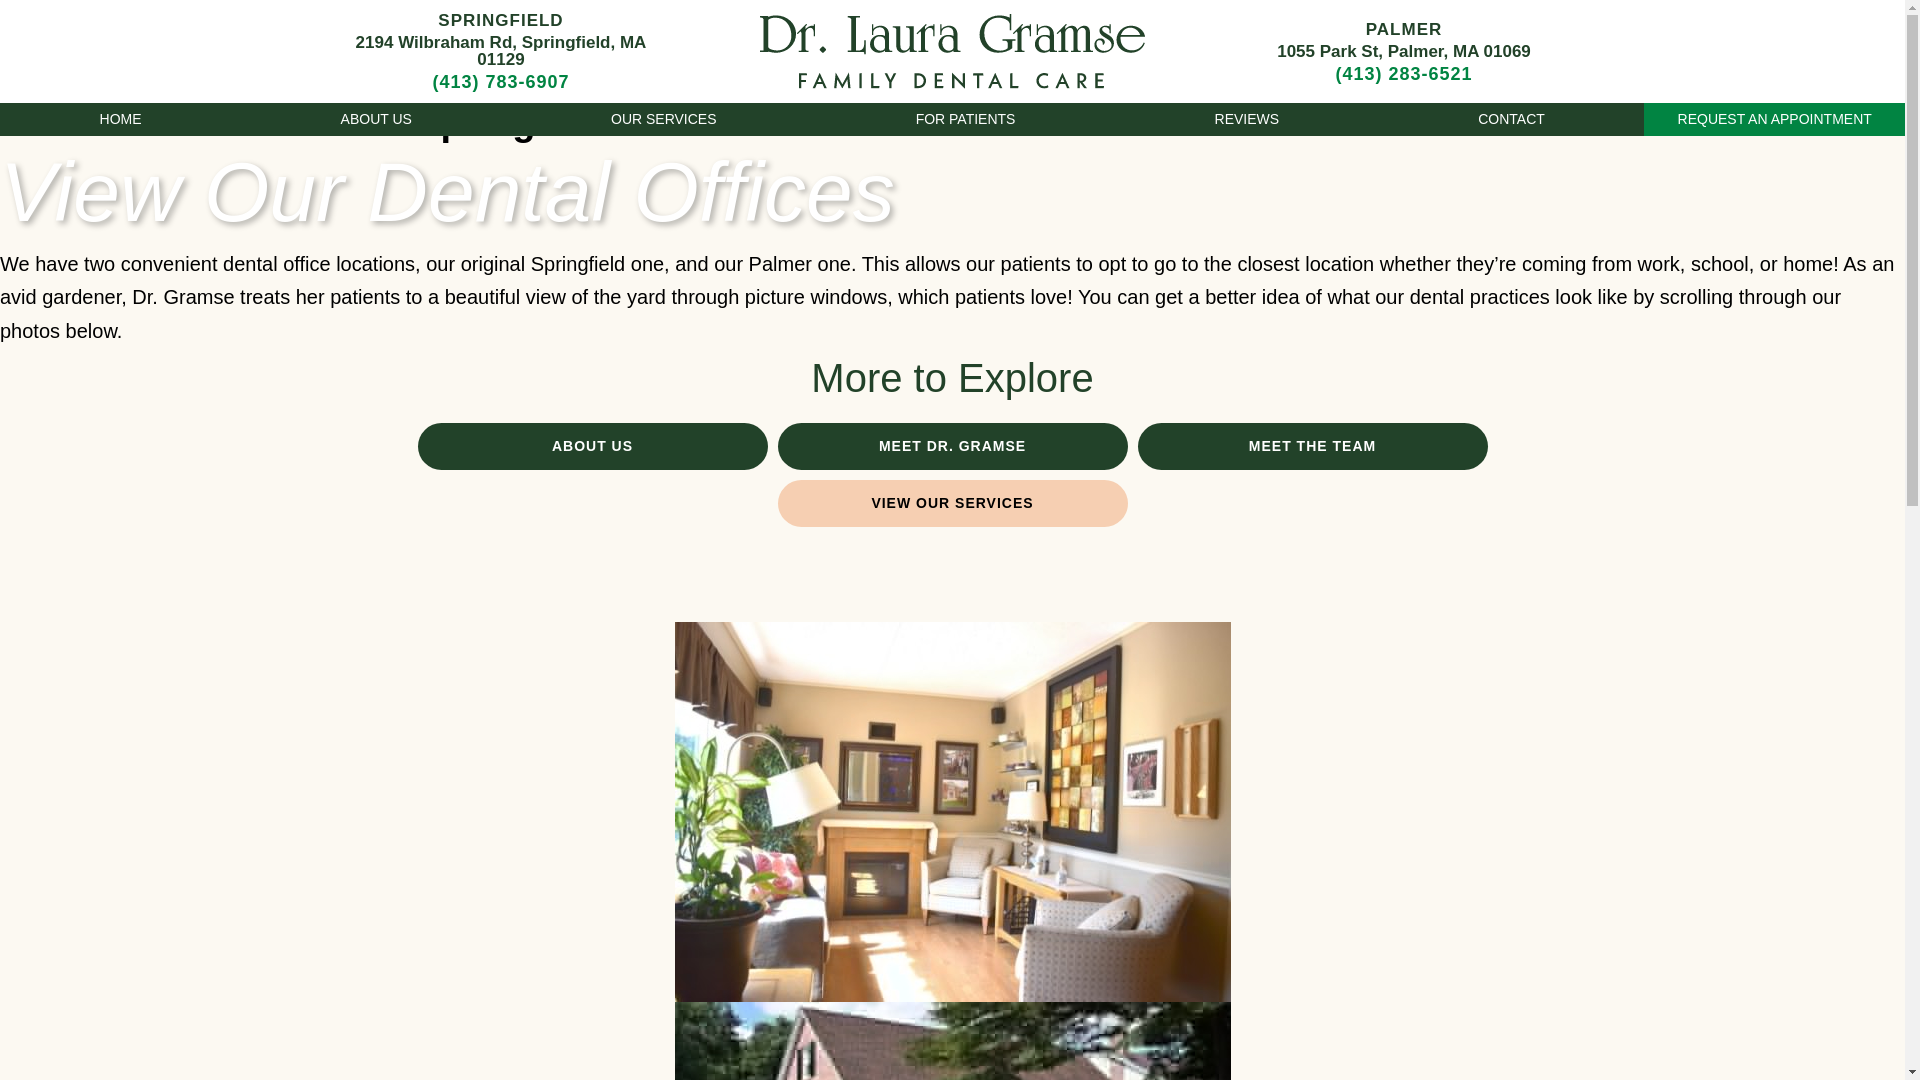 This screenshot has width=1920, height=1080. I want to click on 1055 Park St, Palmer, MA 01069, so click(1403, 50).